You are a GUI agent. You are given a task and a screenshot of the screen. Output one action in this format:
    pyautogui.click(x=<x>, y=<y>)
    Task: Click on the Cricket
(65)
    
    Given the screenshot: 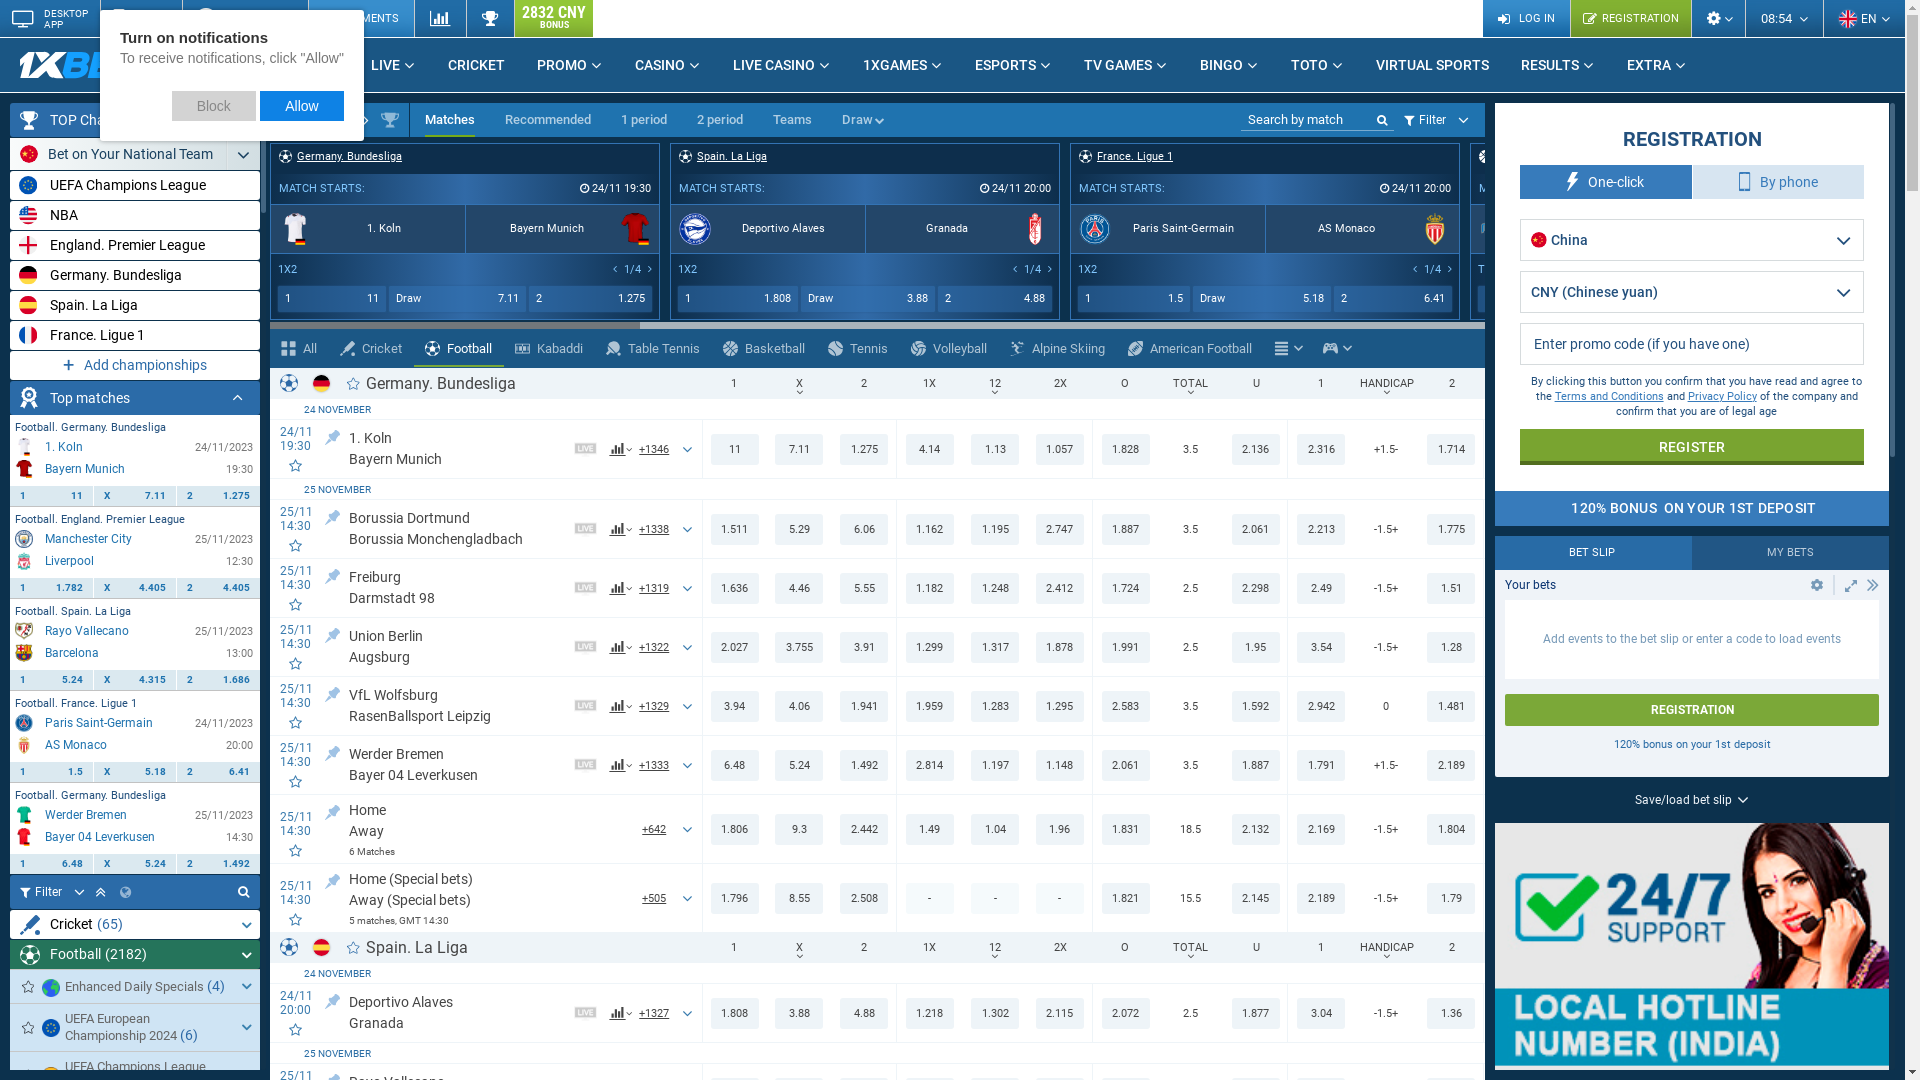 What is the action you would take?
    pyautogui.click(x=135, y=924)
    